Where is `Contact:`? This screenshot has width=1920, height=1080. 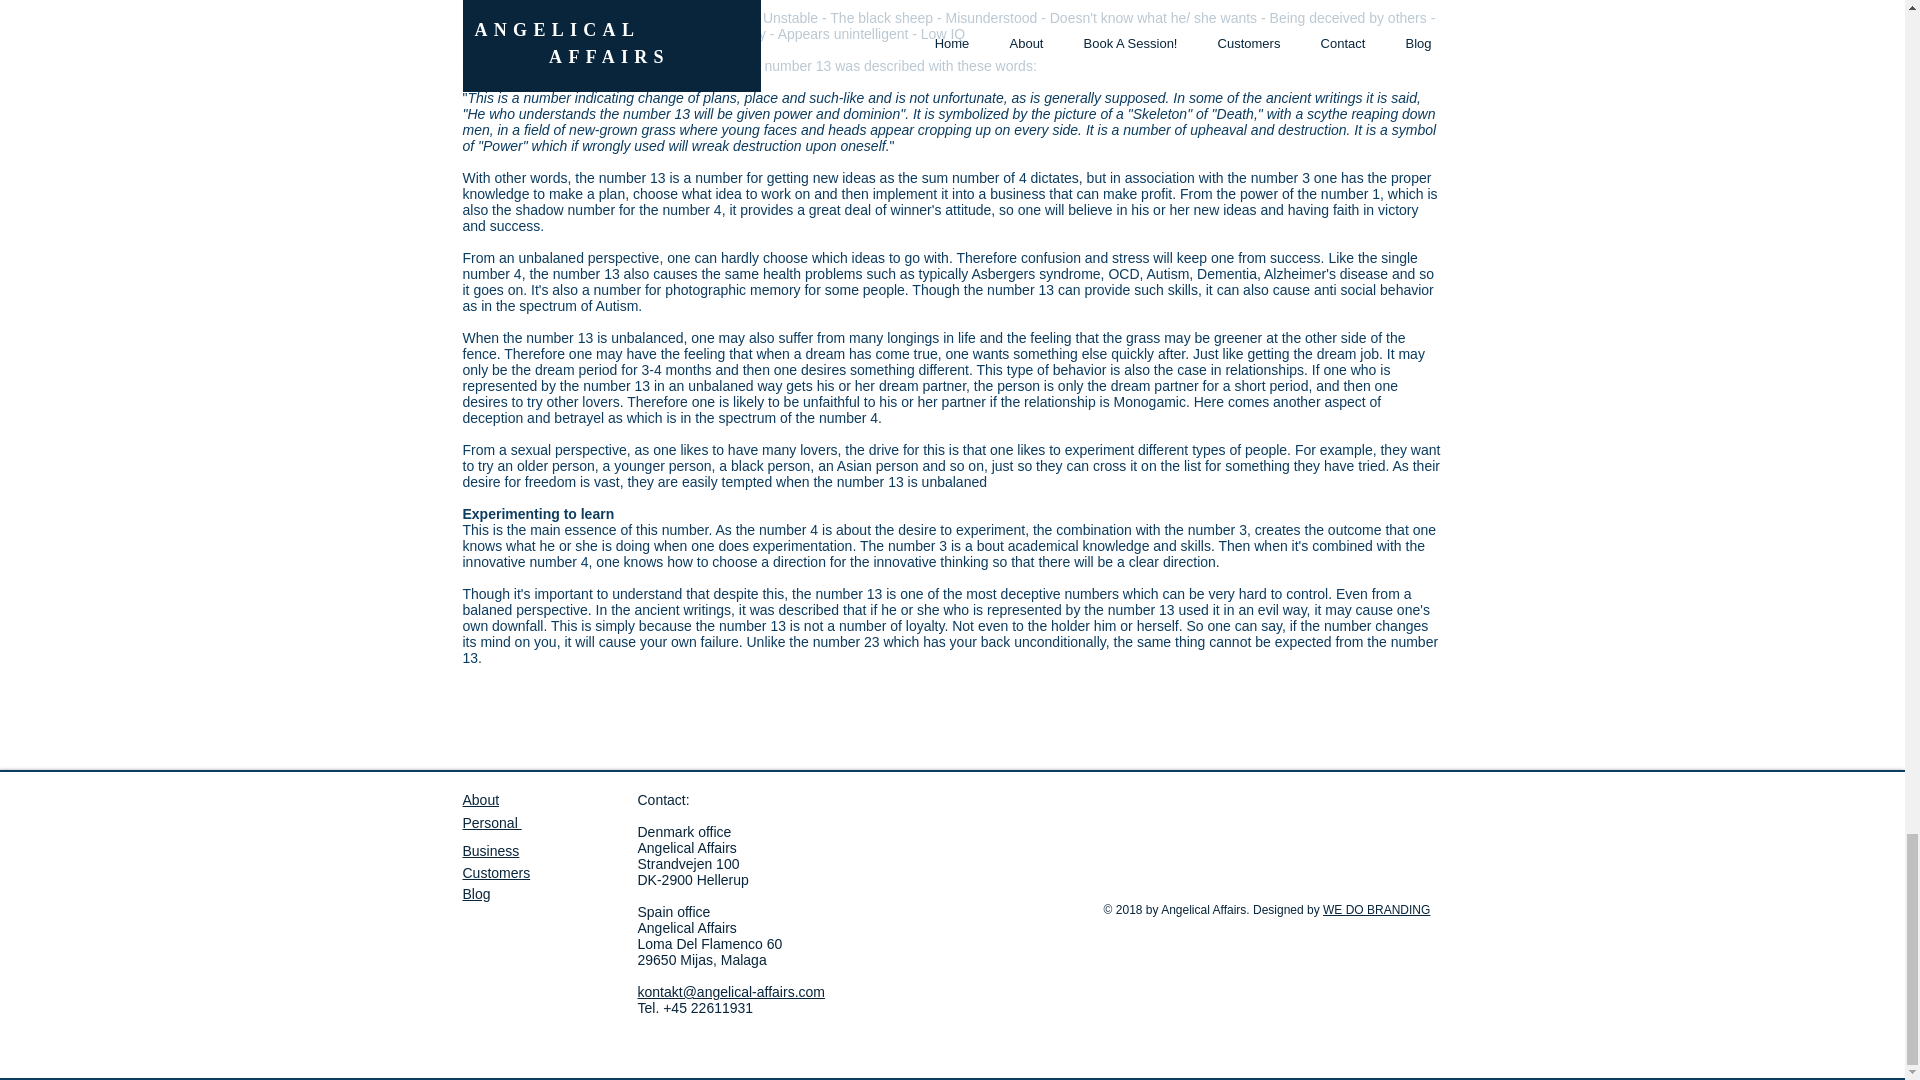 Contact: is located at coordinates (490, 850).